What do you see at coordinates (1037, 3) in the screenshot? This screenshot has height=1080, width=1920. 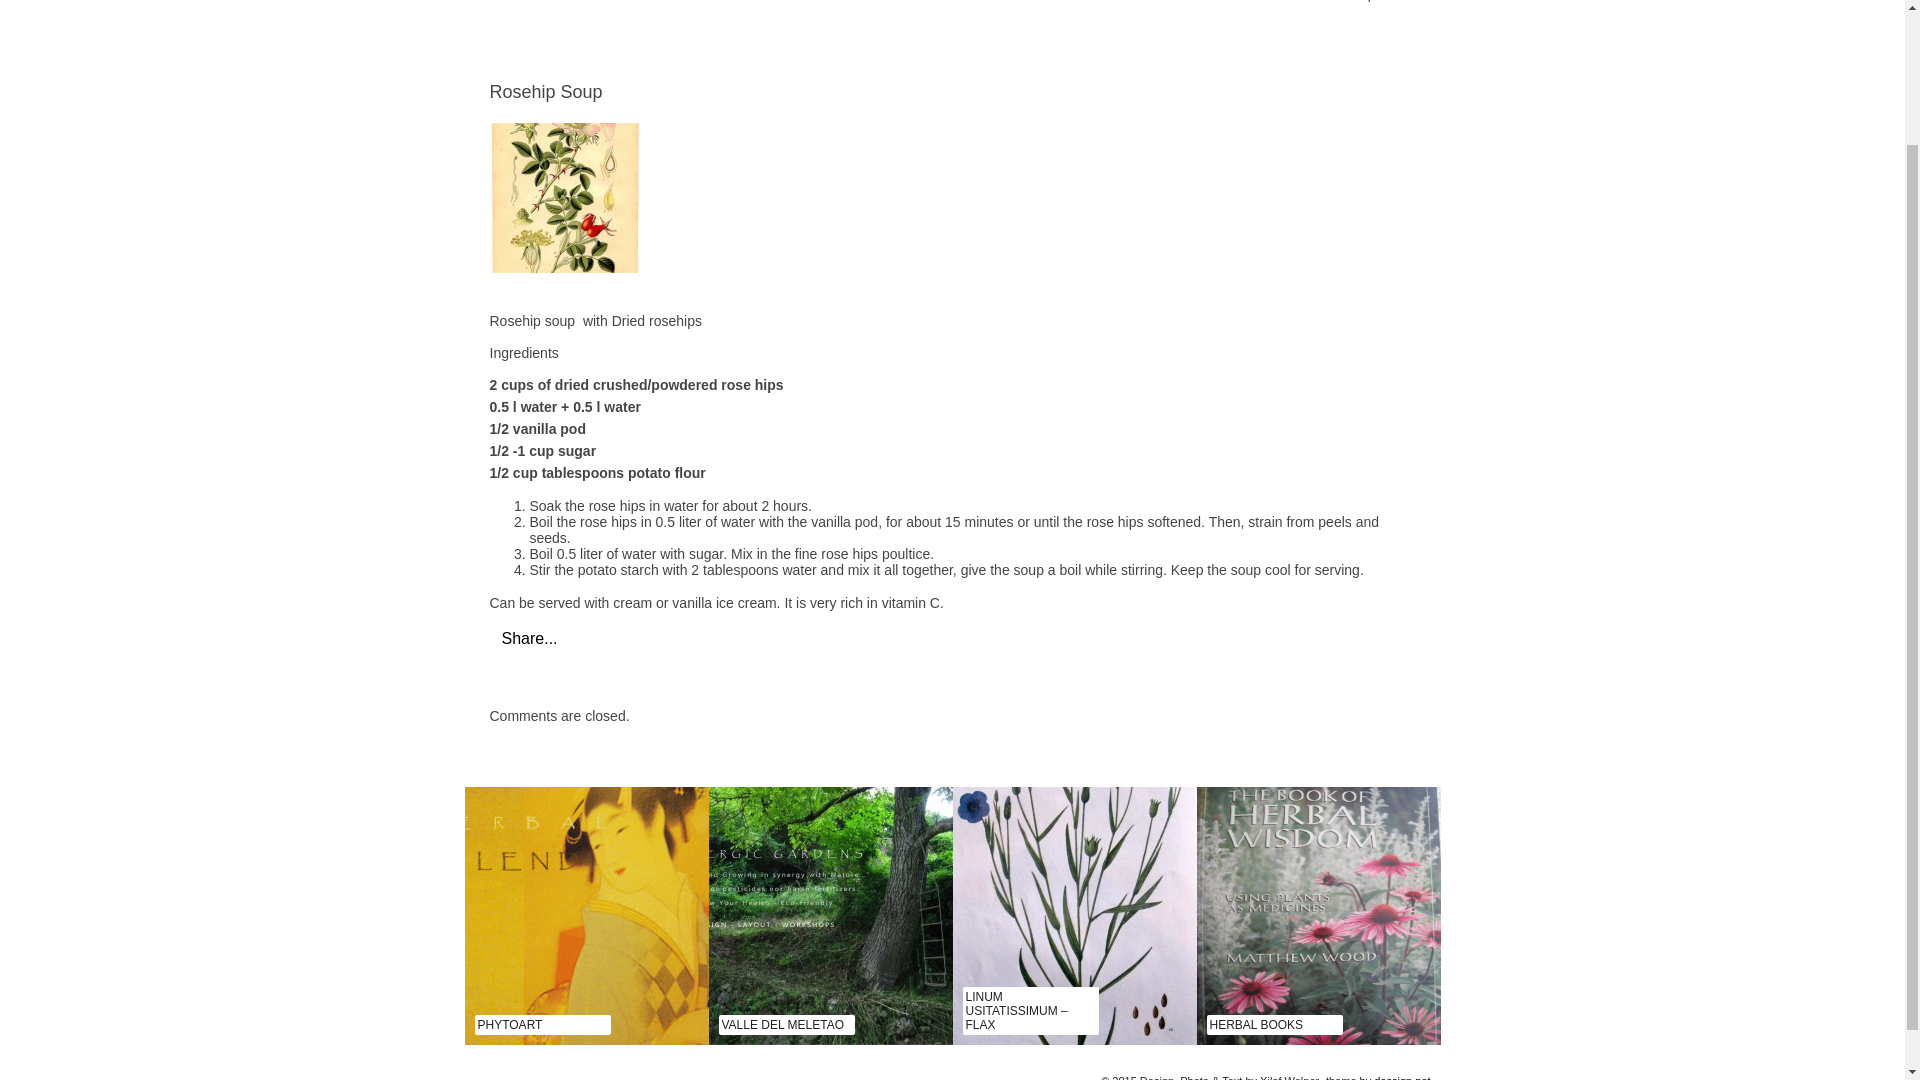 I see `RECIPES` at bounding box center [1037, 3].